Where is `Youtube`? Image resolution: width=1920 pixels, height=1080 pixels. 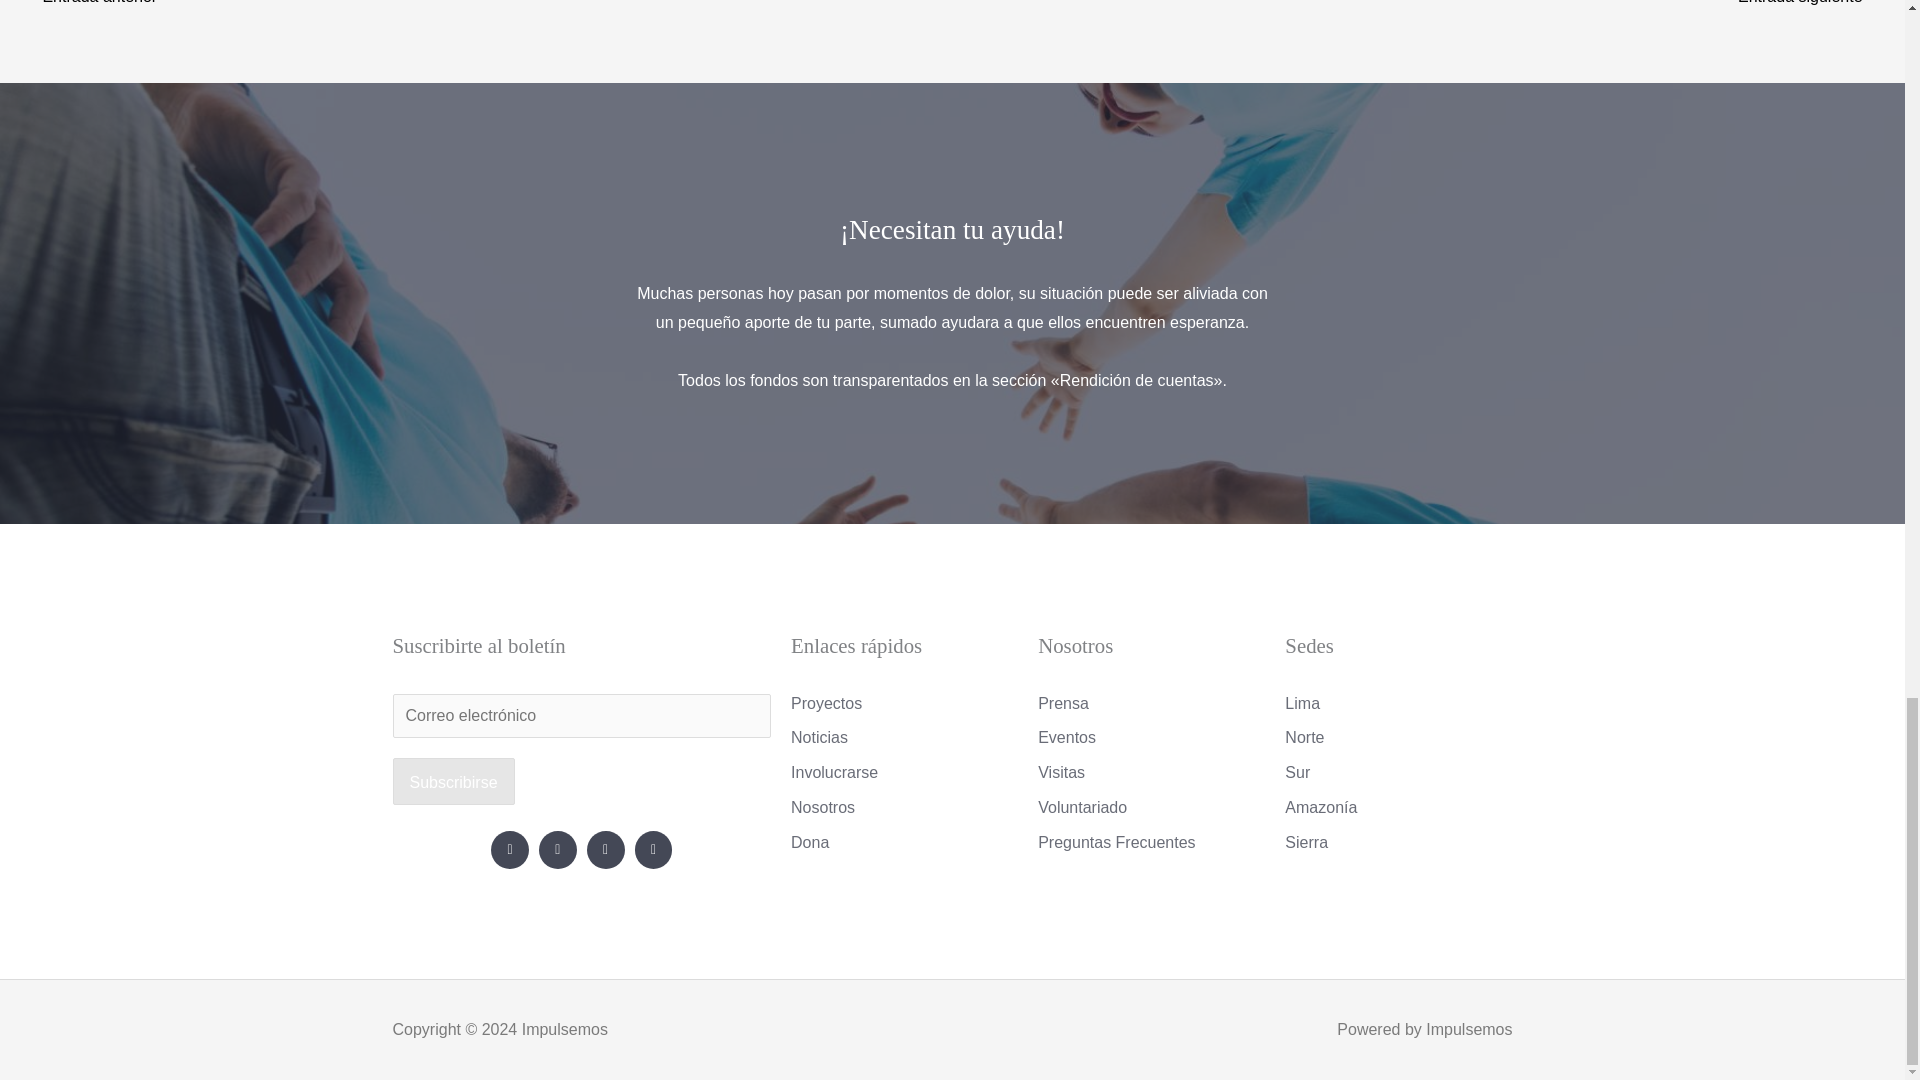 Youtube is located at coordinates (606, 850).